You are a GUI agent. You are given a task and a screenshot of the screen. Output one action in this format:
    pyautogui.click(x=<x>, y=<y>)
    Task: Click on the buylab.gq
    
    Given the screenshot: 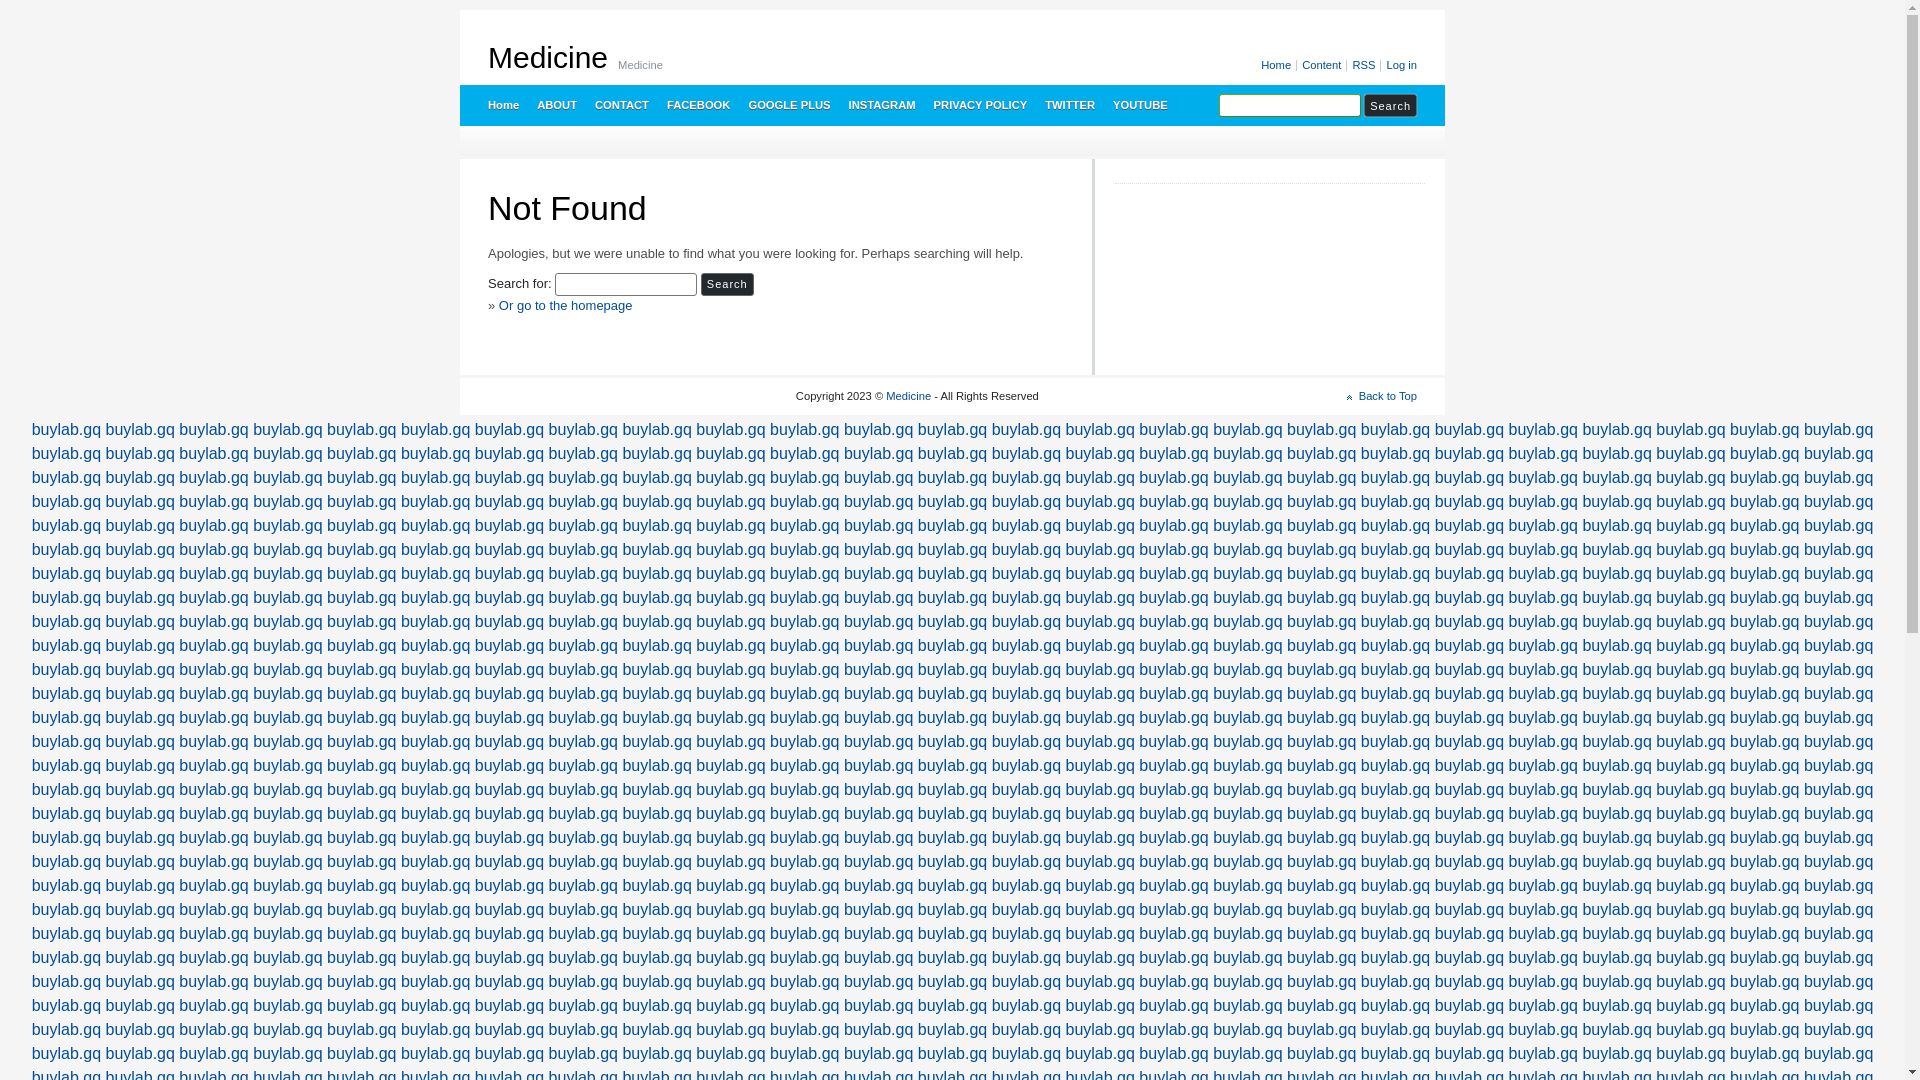 What is the action you would take?
    pyautogui.click(x=878, y=502)
    